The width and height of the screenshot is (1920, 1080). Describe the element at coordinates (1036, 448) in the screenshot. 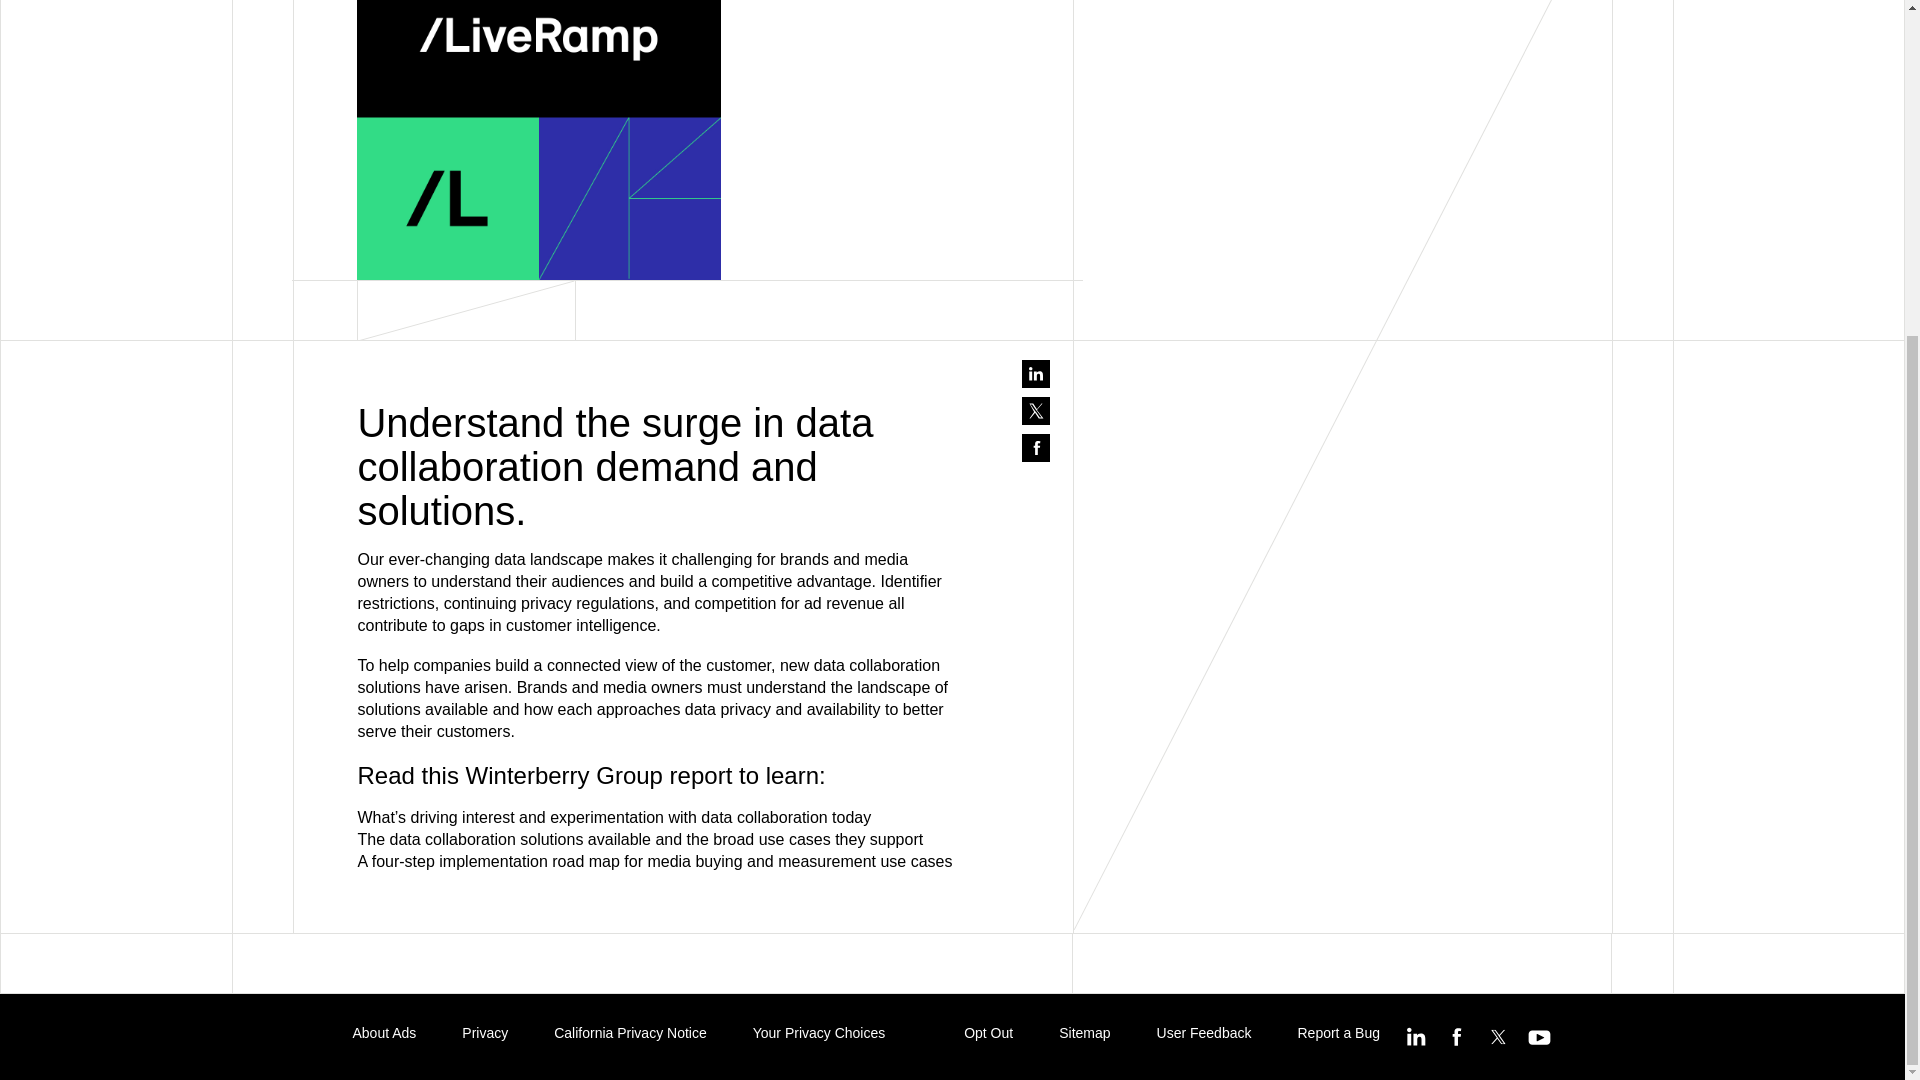

I see `Share on facebook` at that location.